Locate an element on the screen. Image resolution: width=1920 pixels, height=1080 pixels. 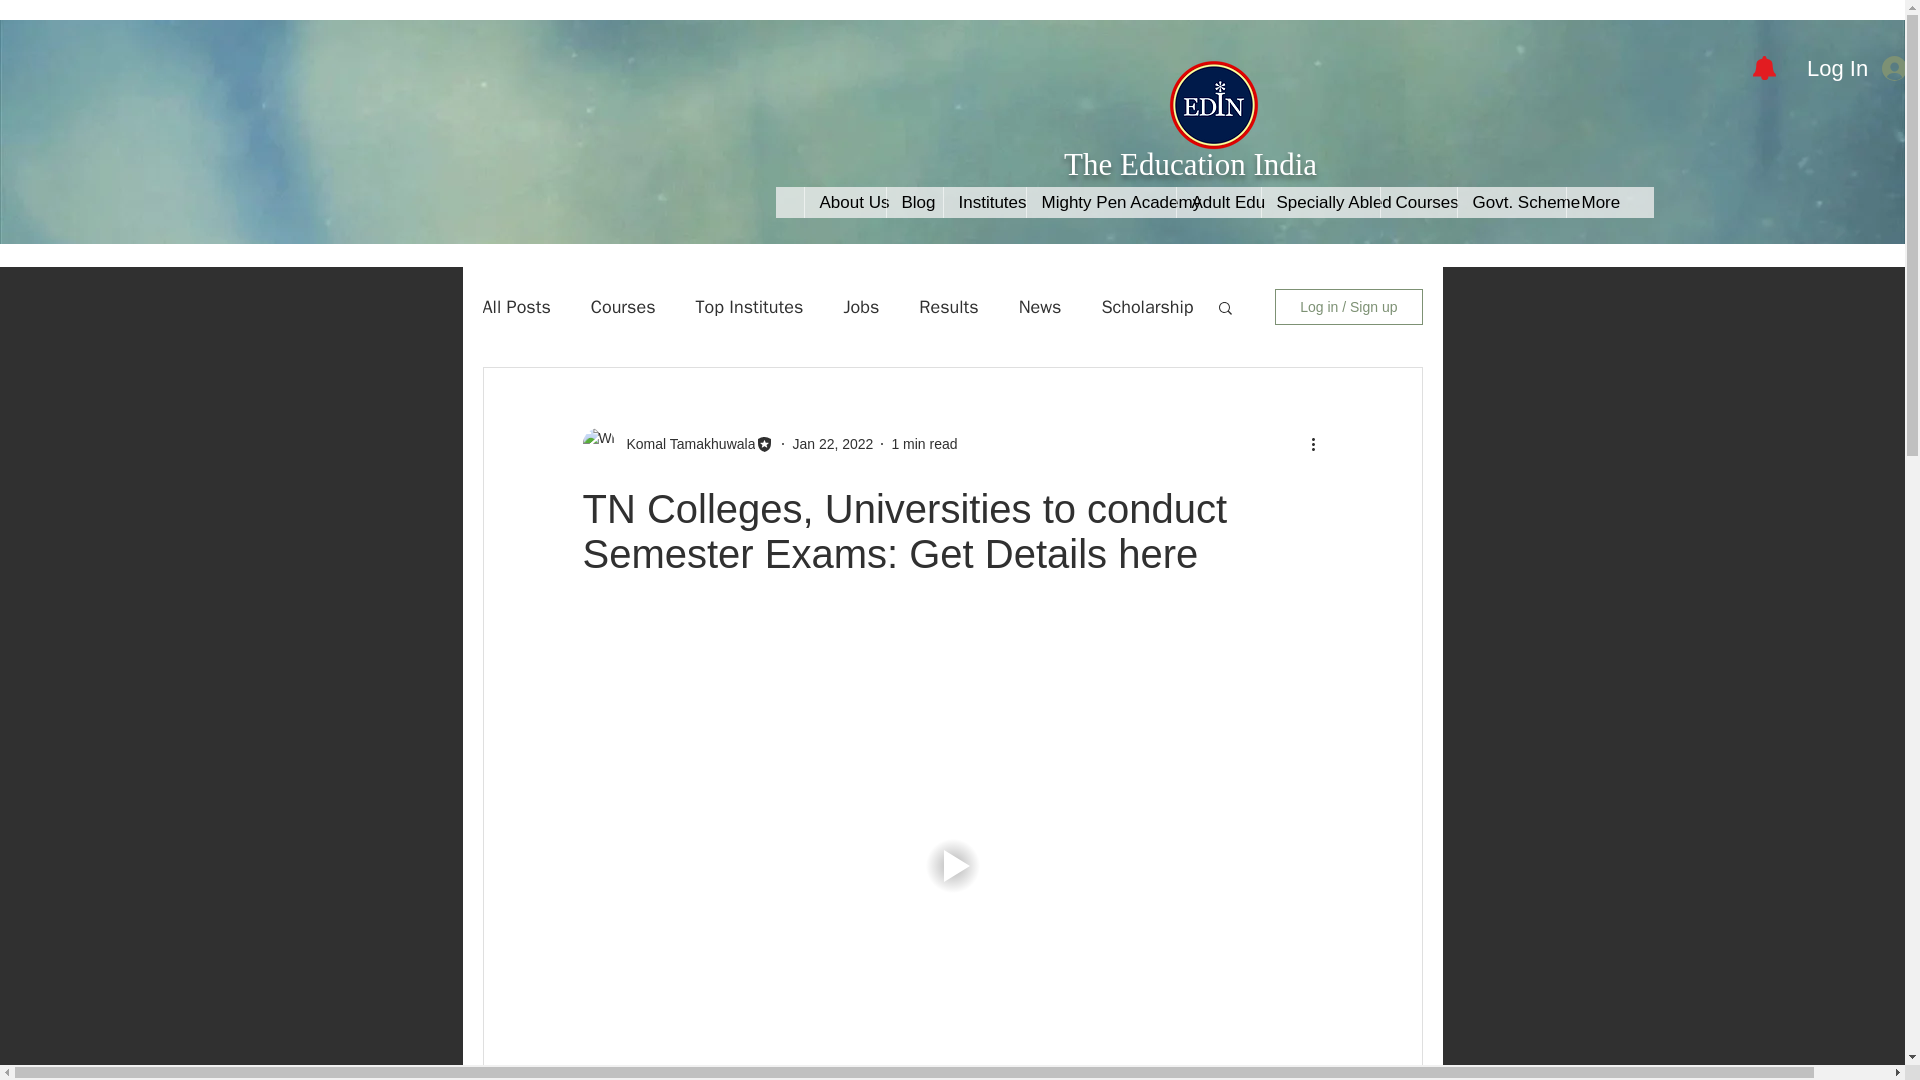
Komal Tamakhuwala is located at coordinates (684, 444).